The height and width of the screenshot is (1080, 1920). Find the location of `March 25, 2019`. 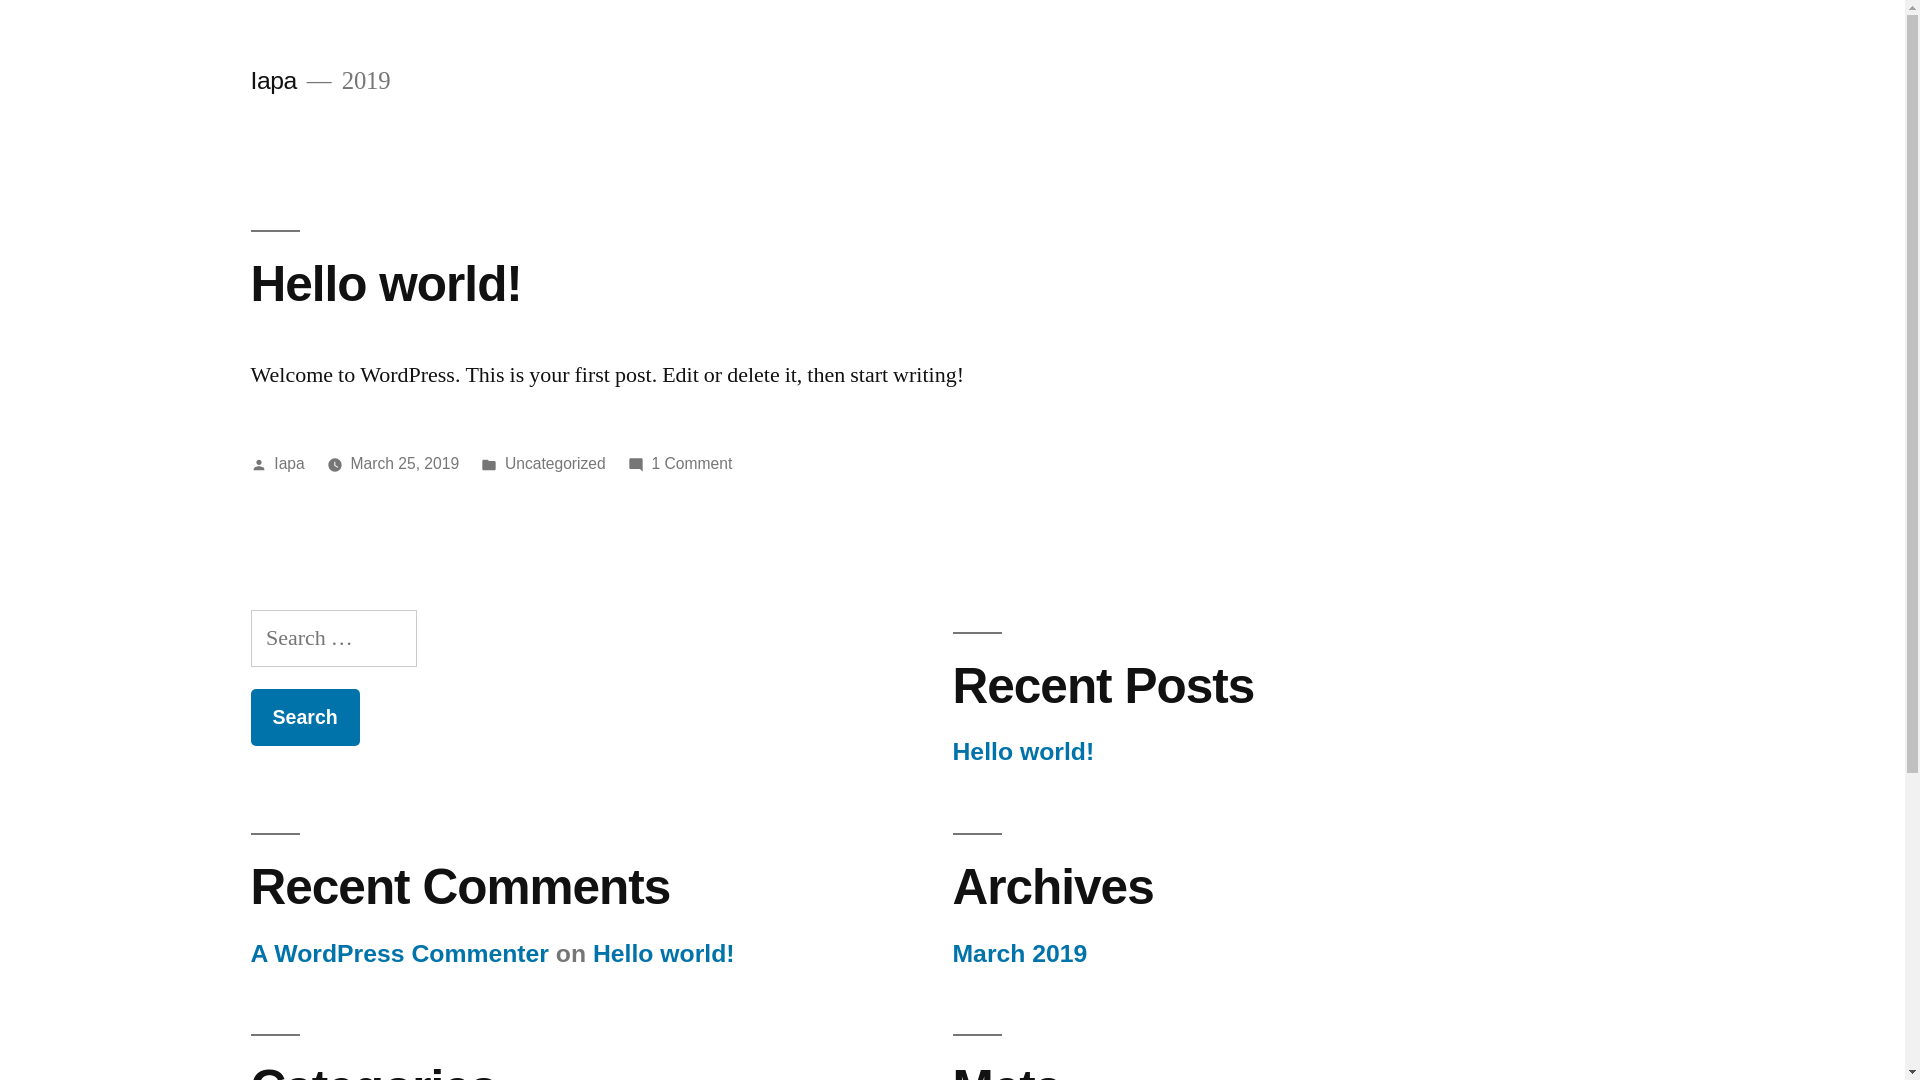

March 25, 2019 is located at coordinates (406, 464).